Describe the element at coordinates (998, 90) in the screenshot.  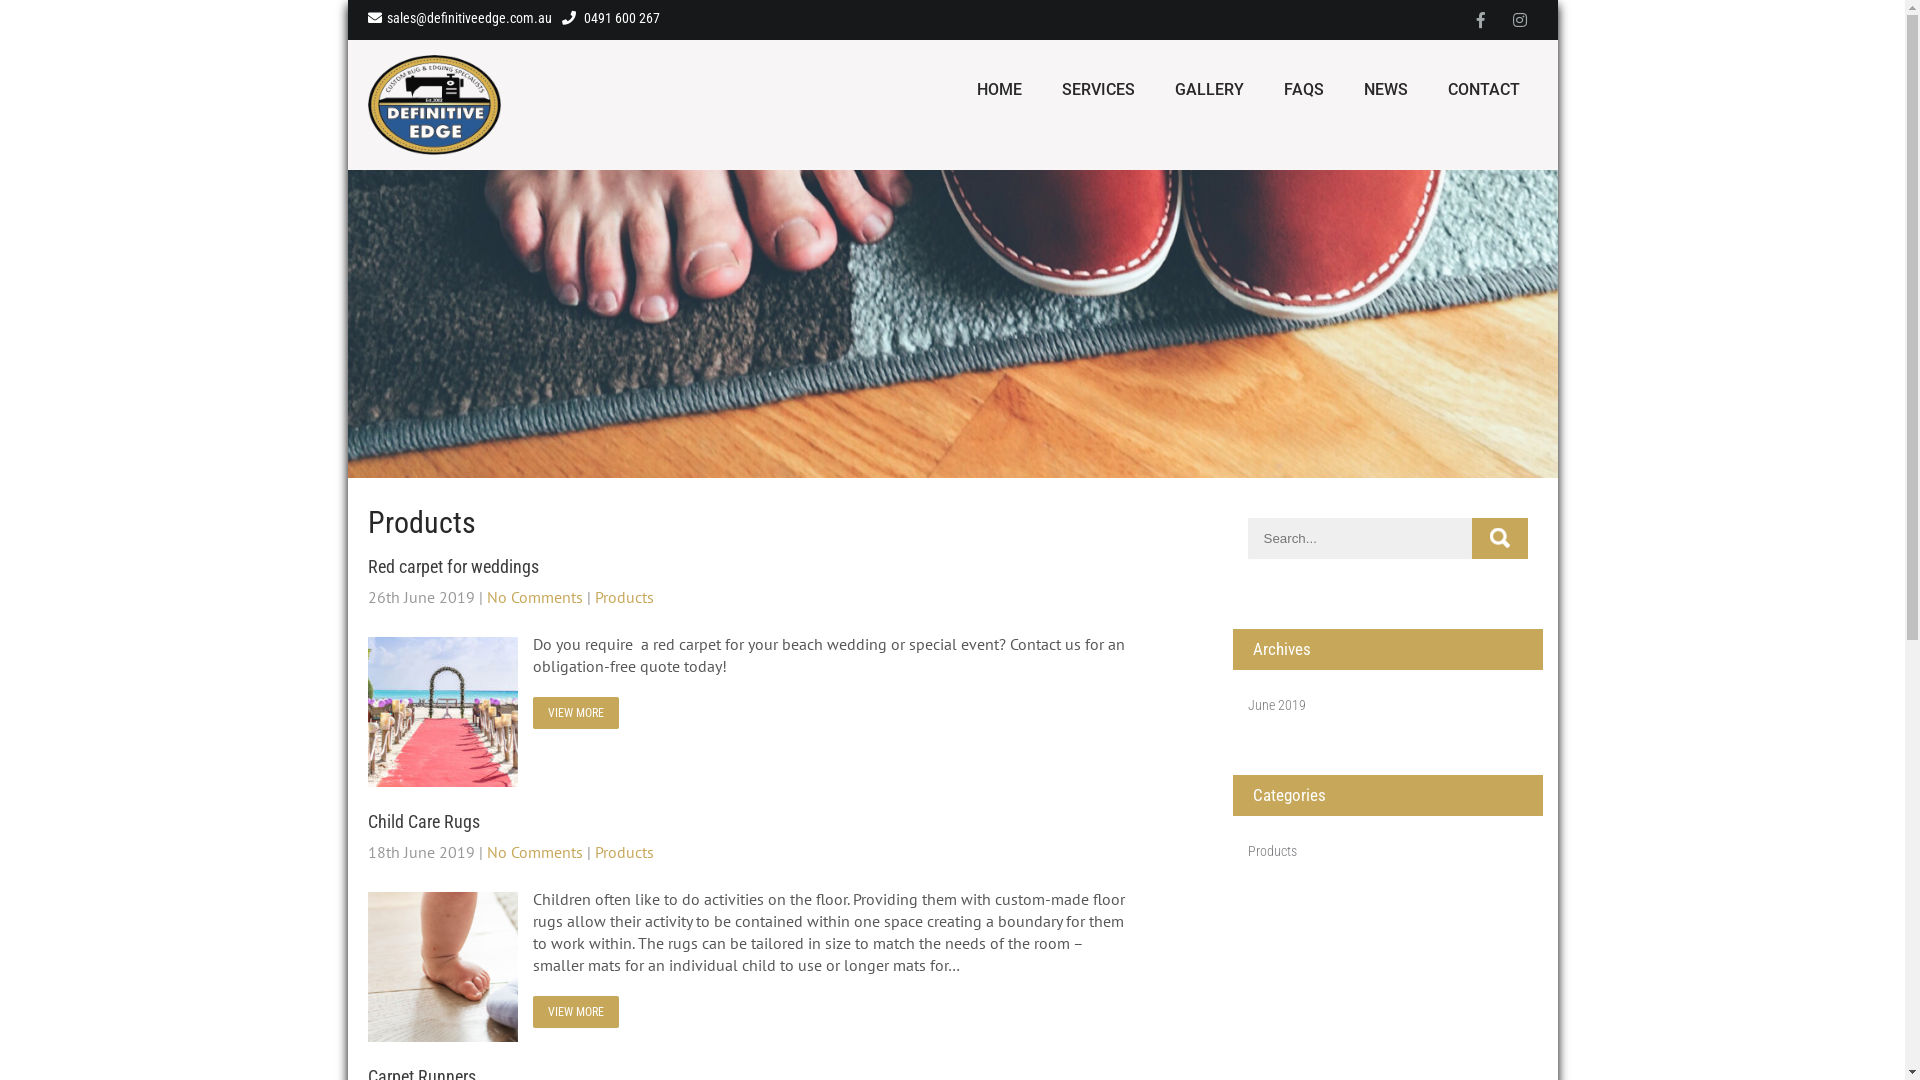
I see `HOME` at that location.